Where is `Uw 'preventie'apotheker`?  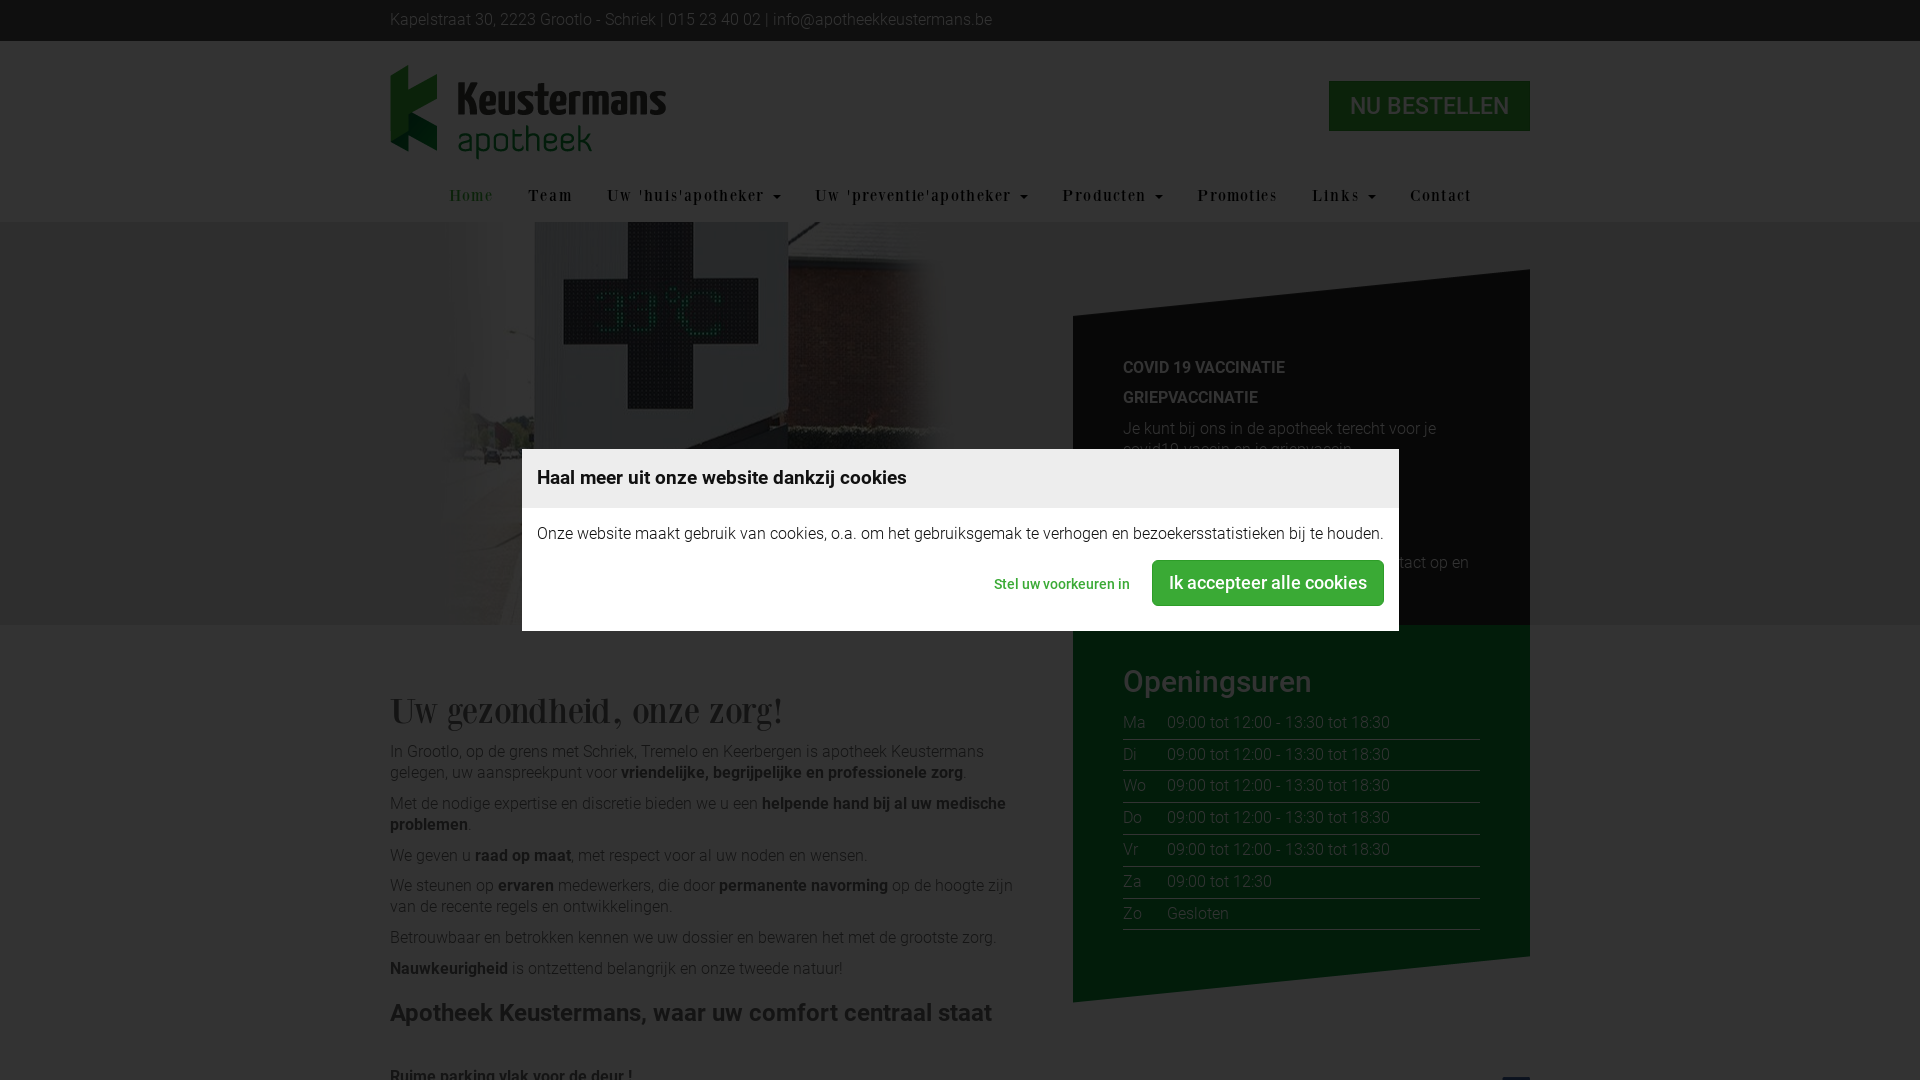 Uw 'preventie'apotheker is located at coordinates (922, 196).